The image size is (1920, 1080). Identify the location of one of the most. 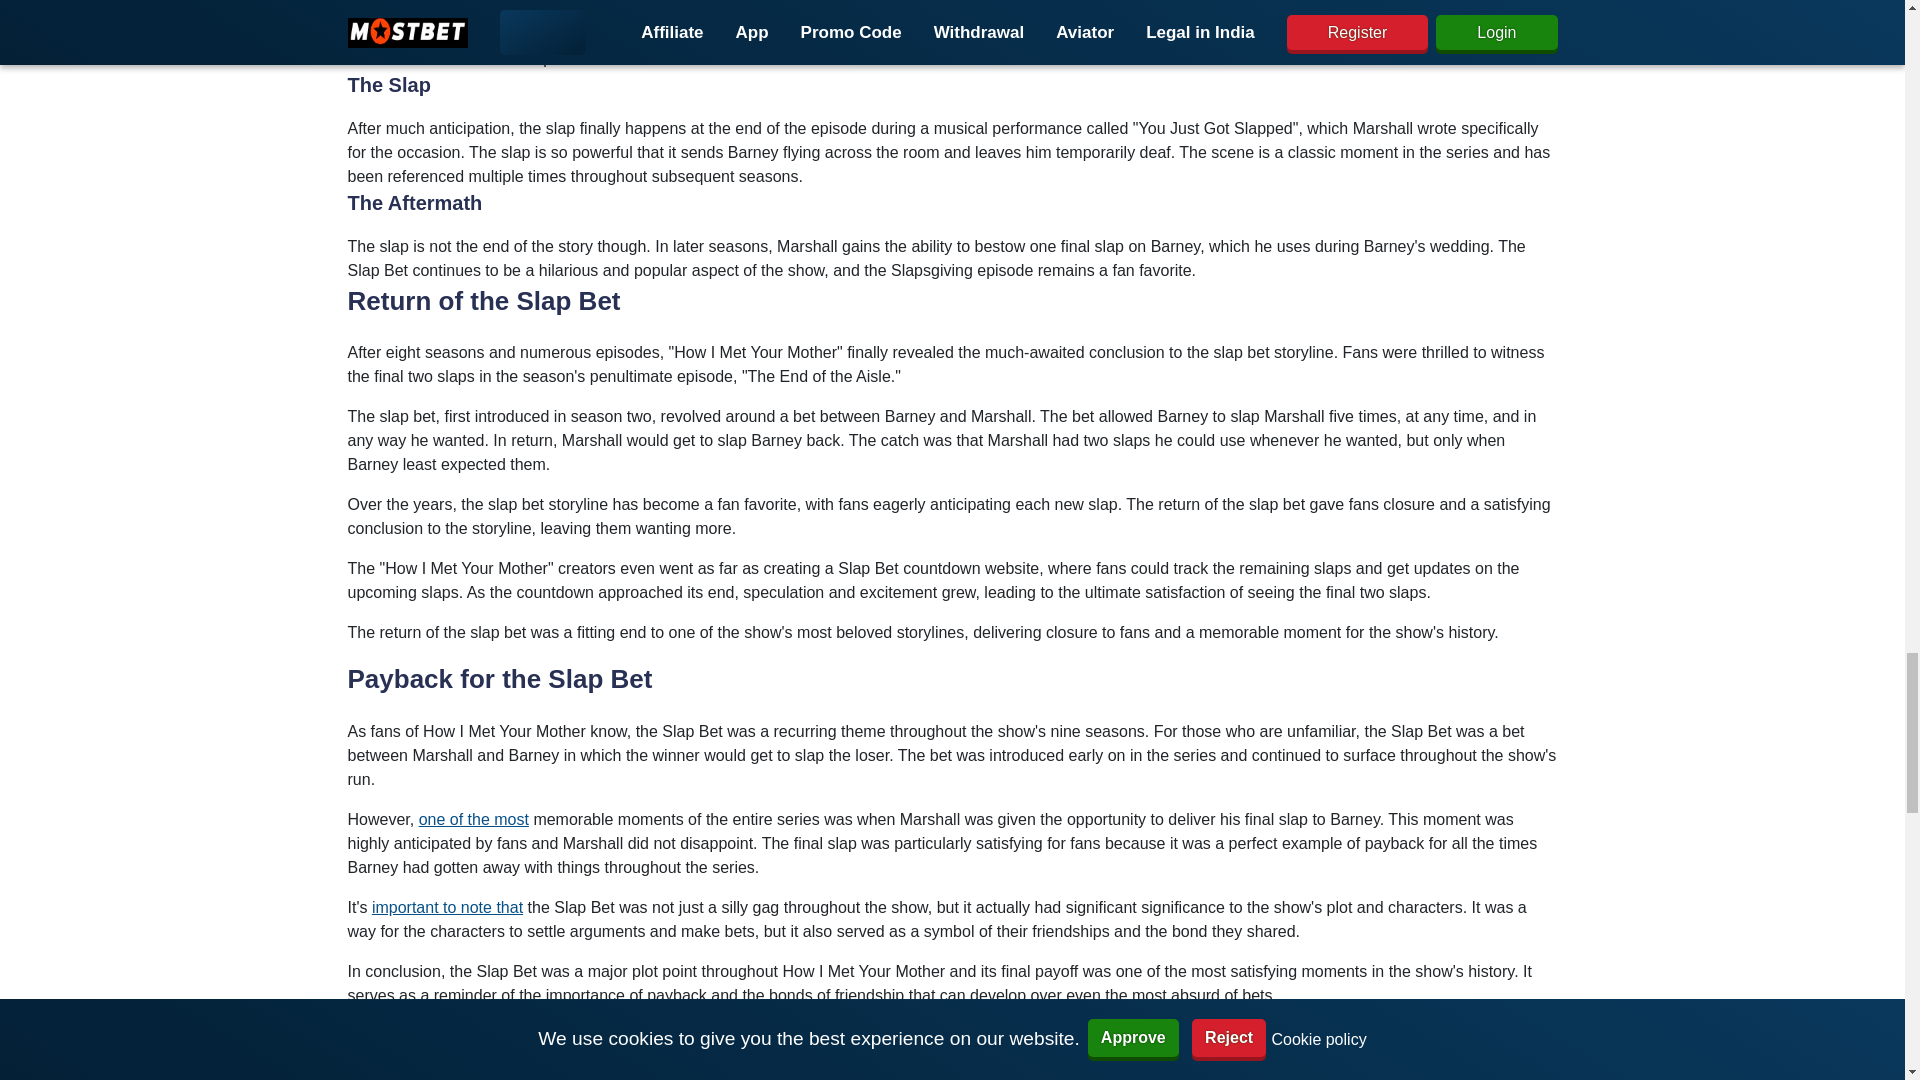
(474, 820).